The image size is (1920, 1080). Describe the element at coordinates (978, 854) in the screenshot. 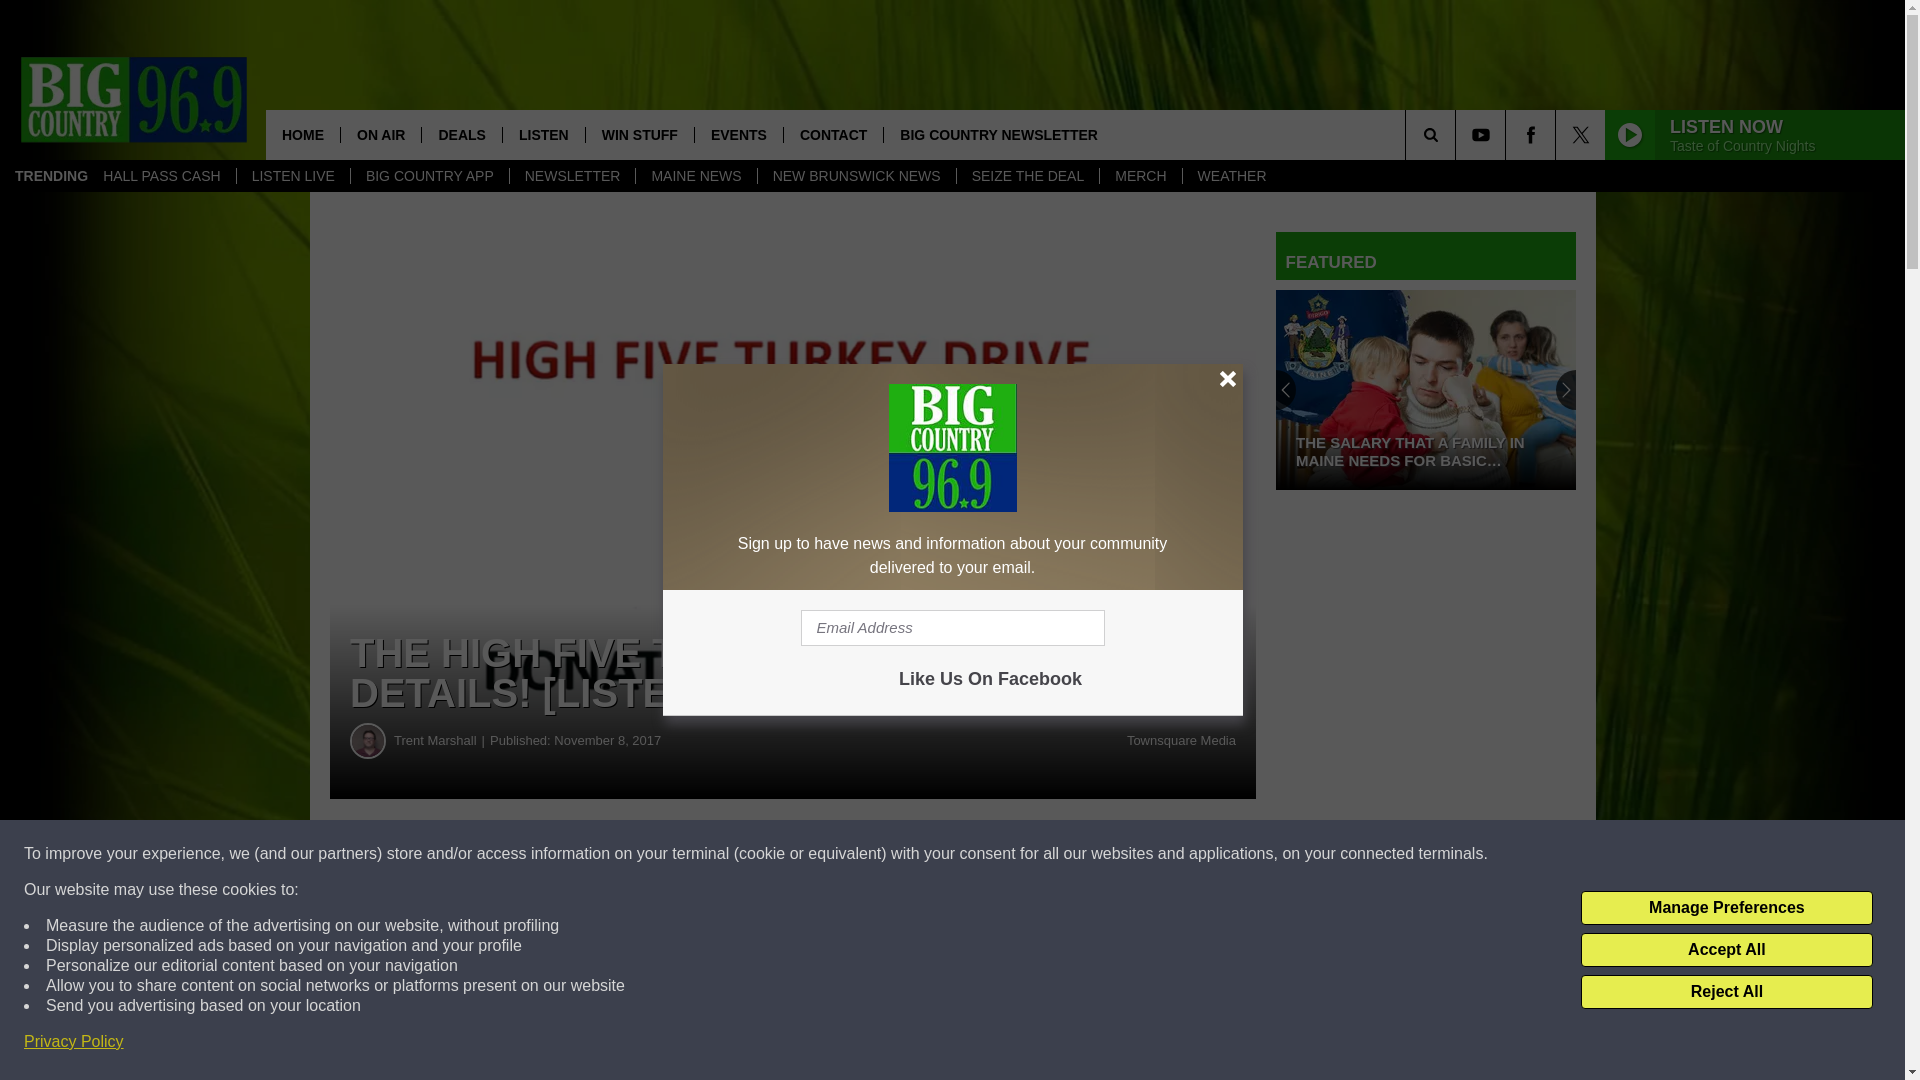

I see `Share on Twitter` at that location.